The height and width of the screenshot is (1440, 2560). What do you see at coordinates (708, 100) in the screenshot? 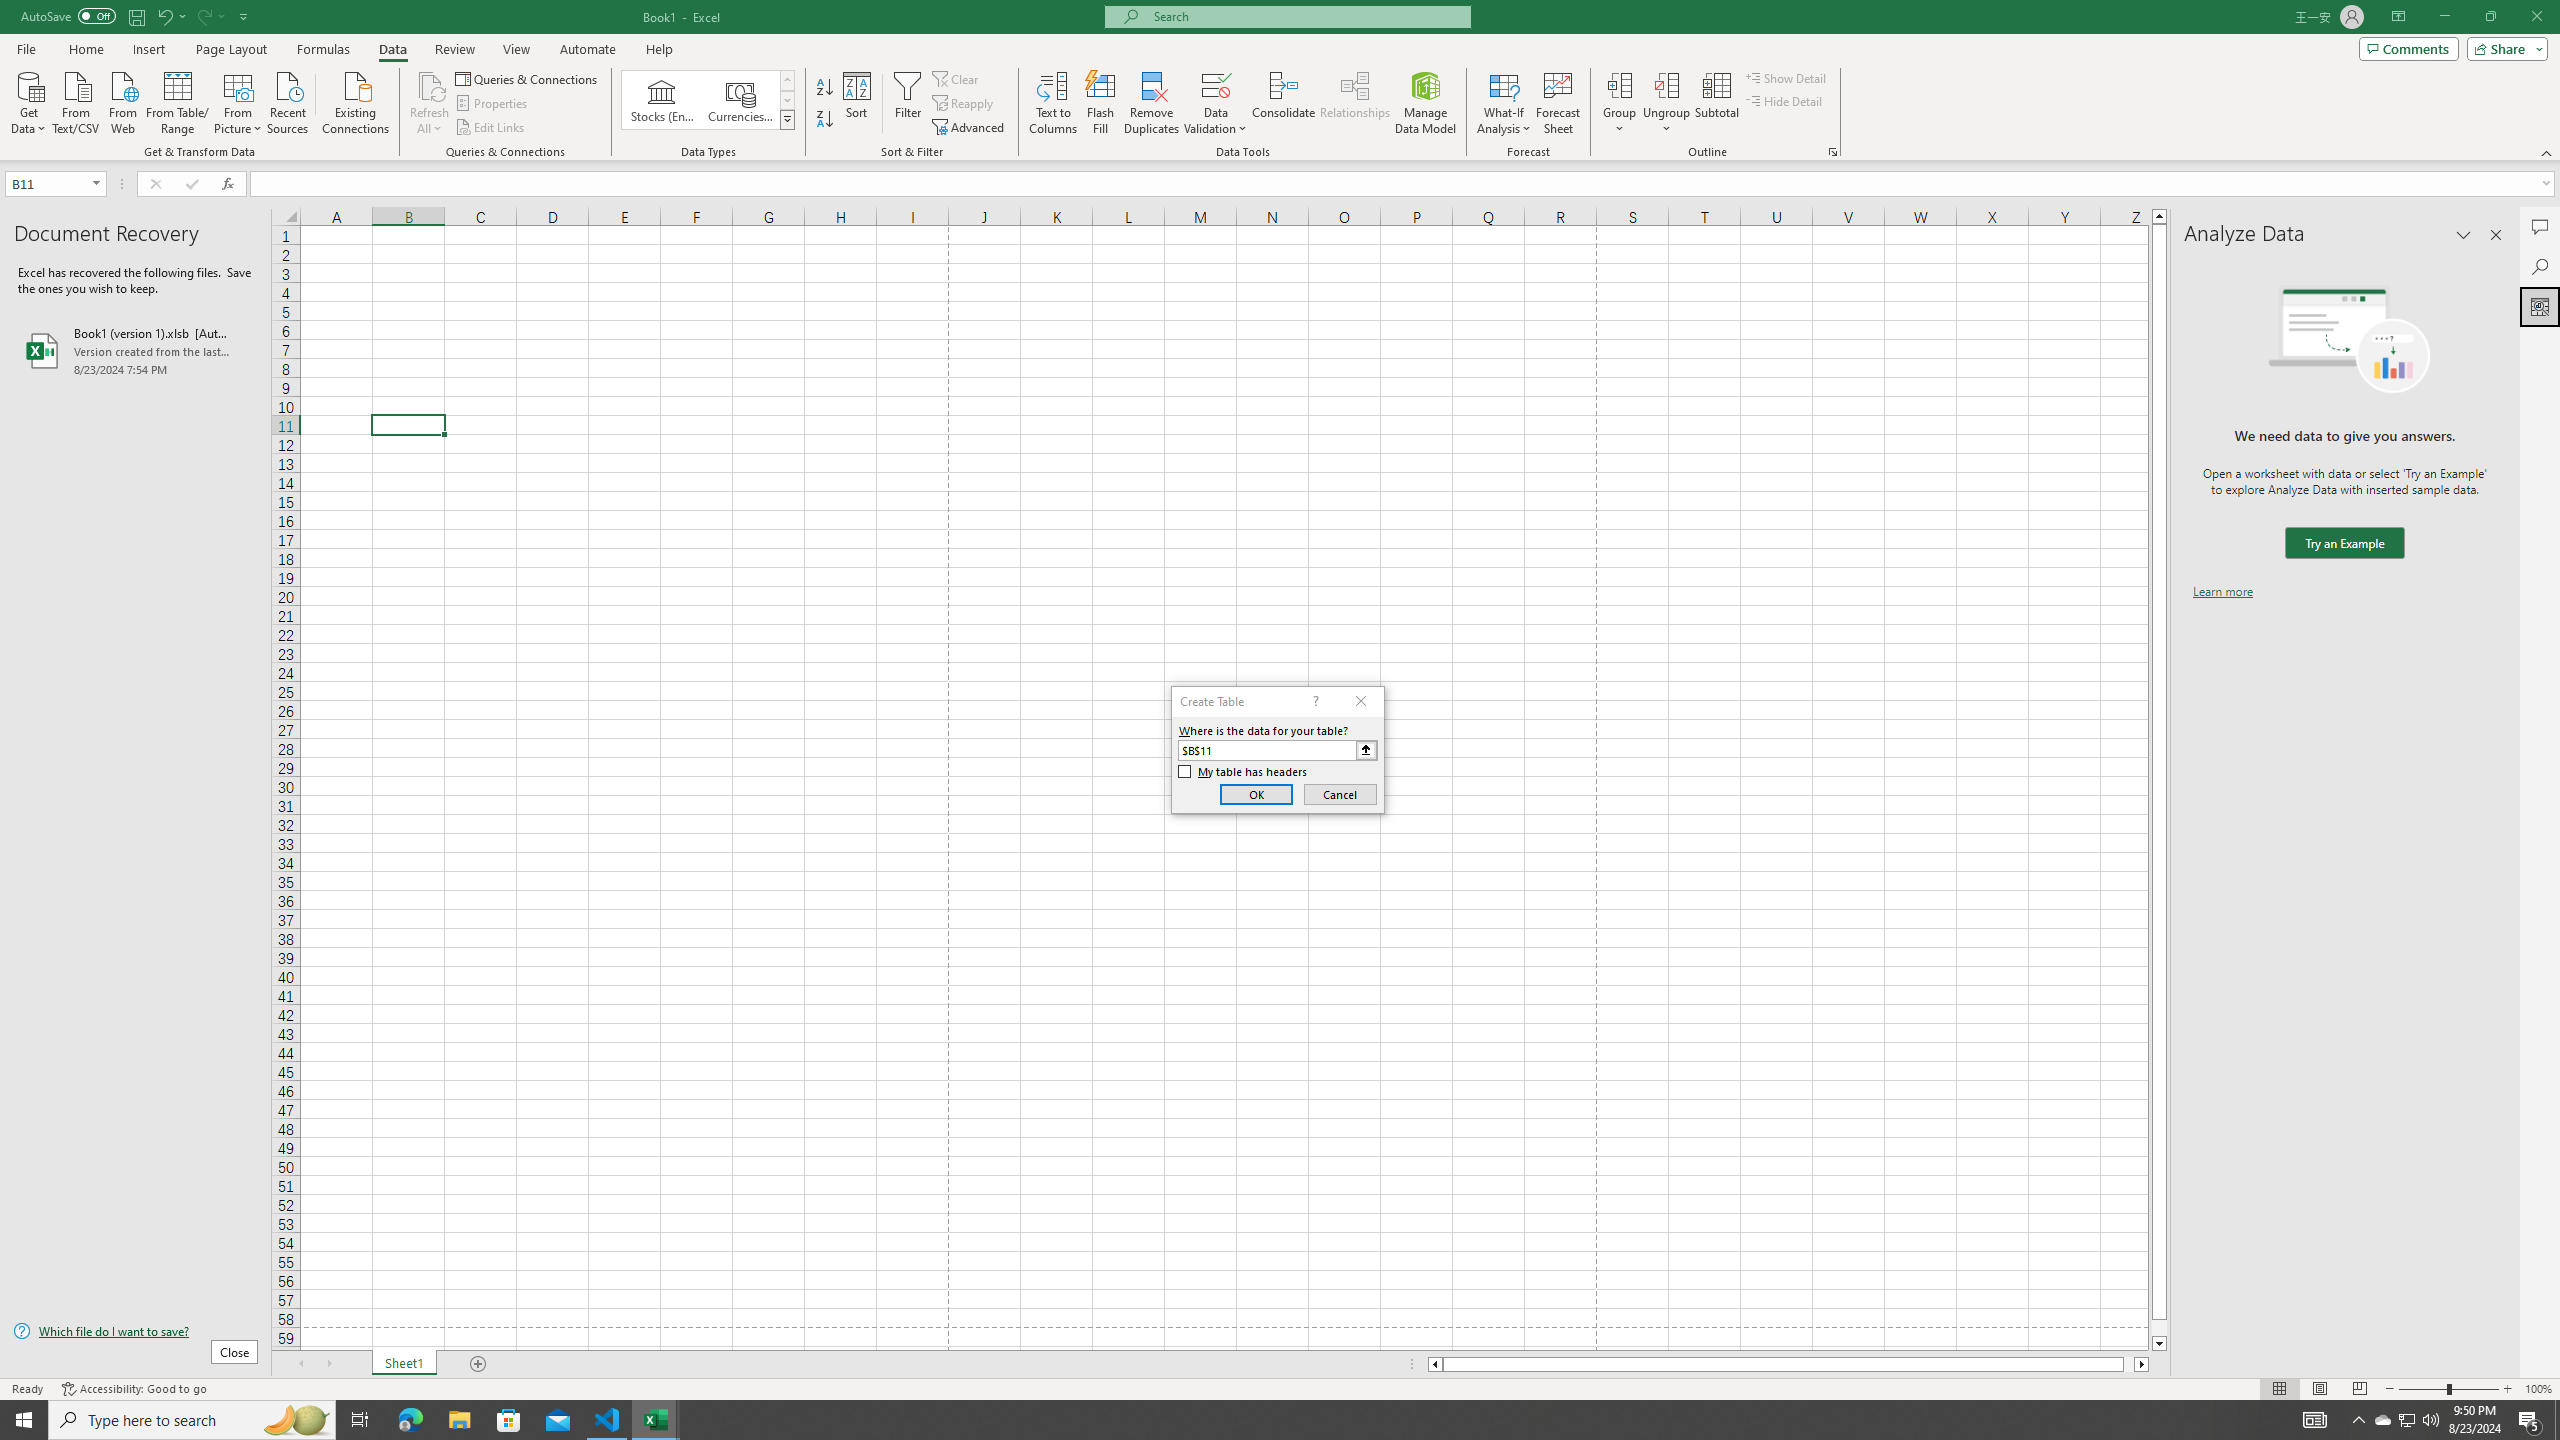
I see `AutomationID: ConvertToLinkedEntity` at bounding box center [708, 100].